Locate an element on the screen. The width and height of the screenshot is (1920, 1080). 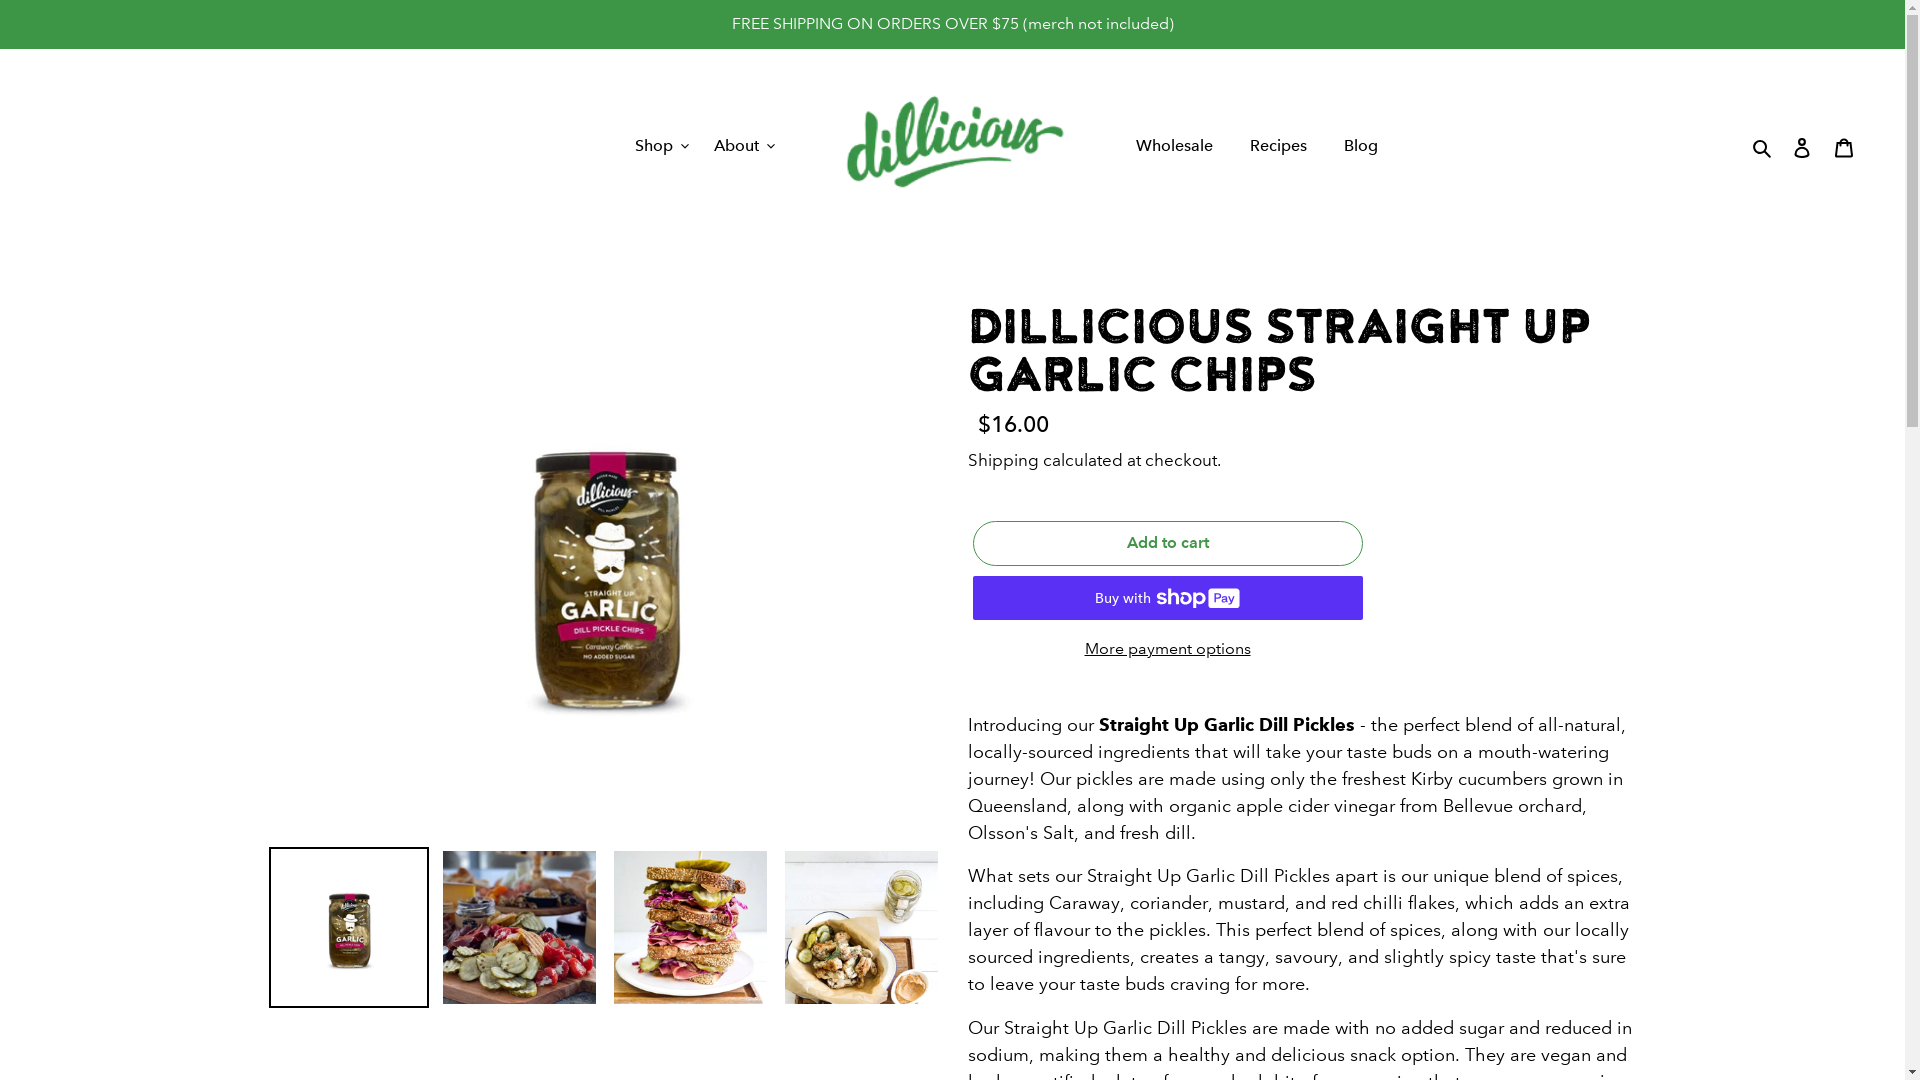
Wholesale is located at coordinates (1174, 148).